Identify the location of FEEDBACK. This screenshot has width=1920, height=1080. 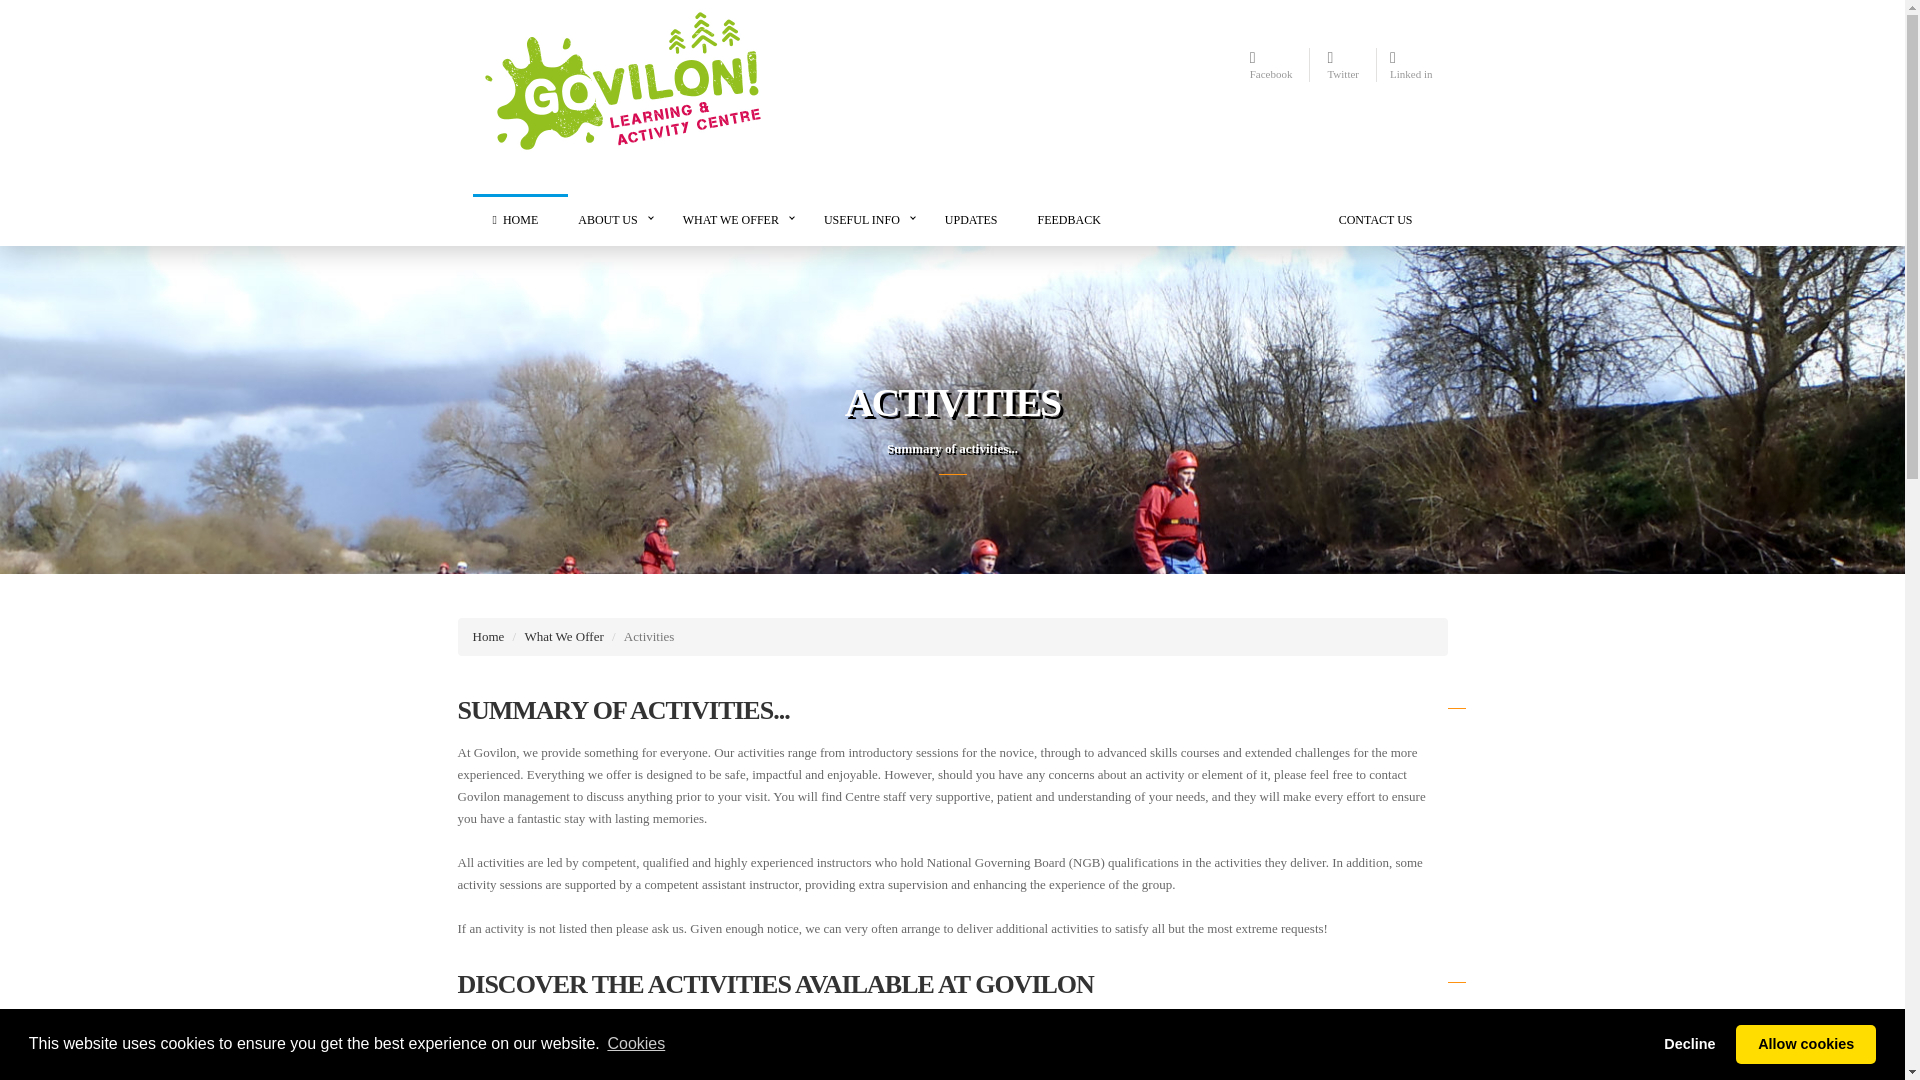
(1069, 220).